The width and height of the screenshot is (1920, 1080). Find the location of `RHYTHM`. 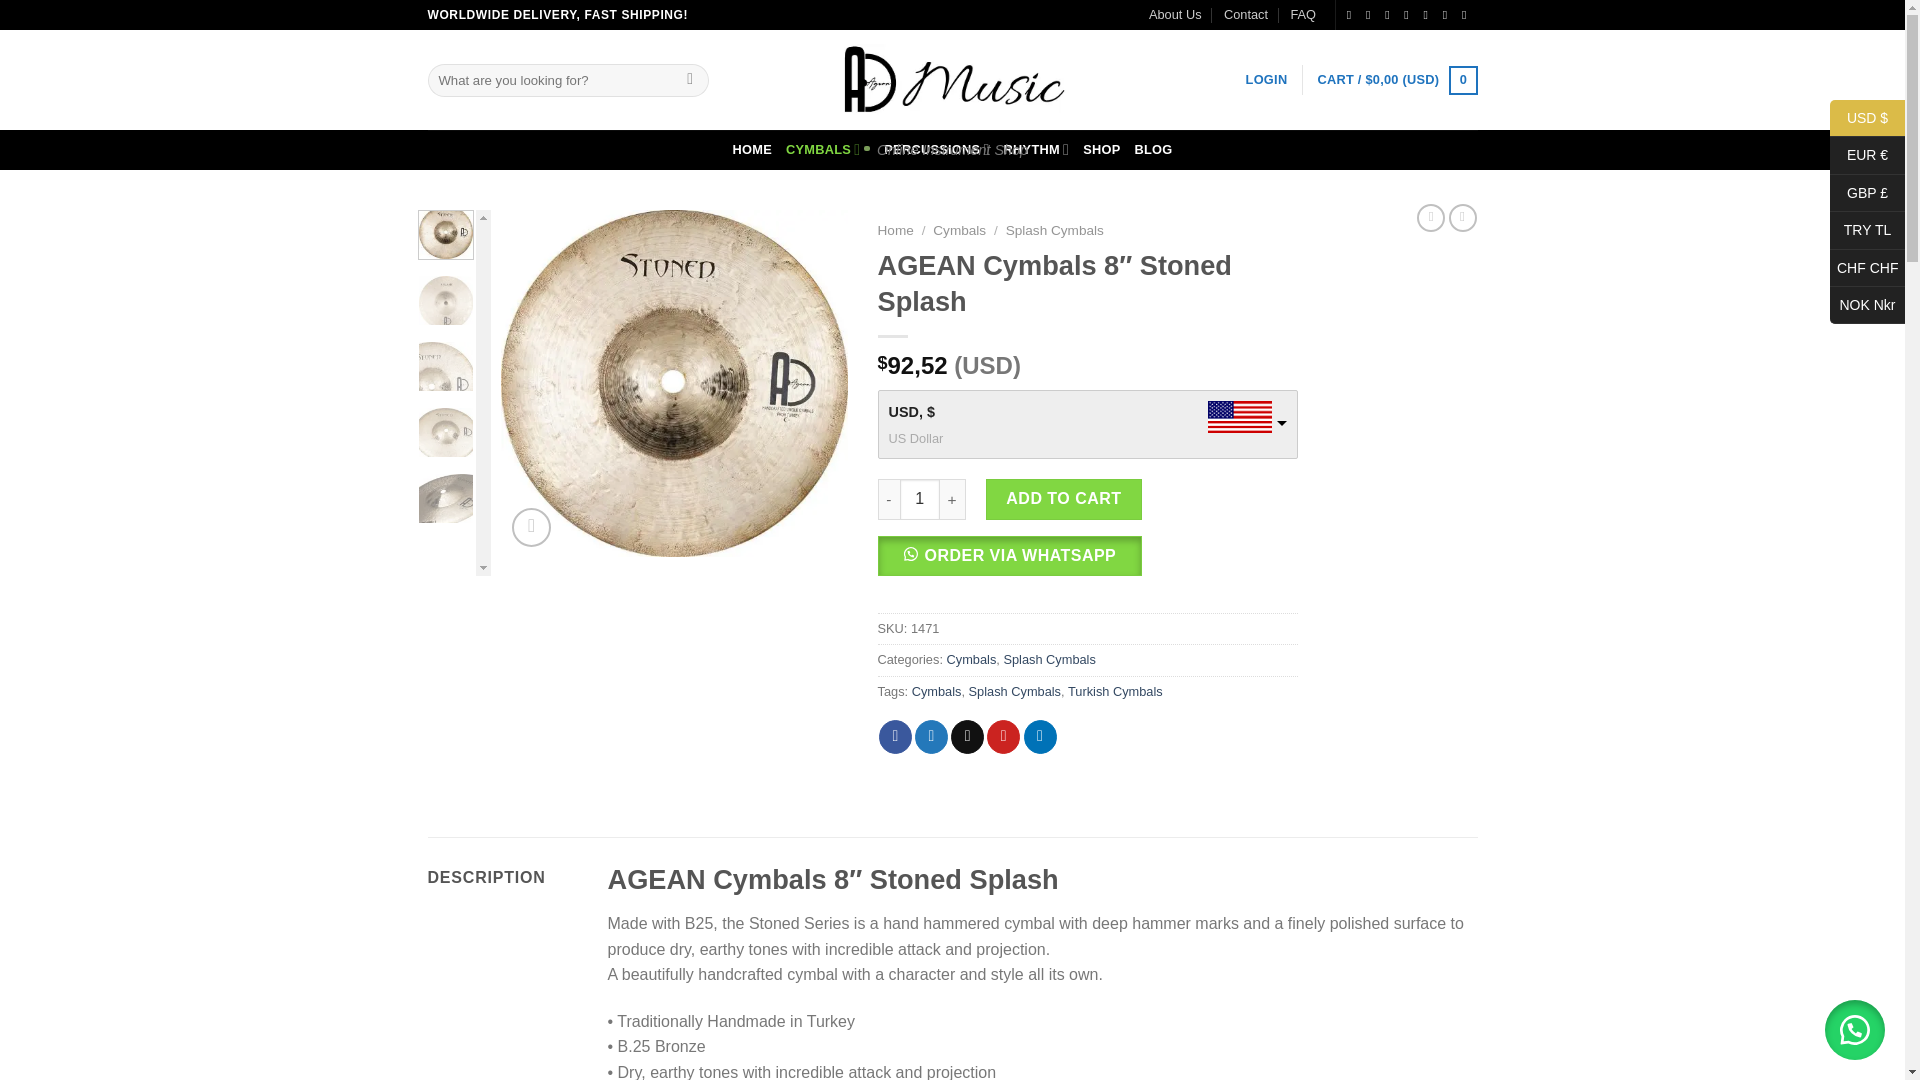

RHYTHM is located at coordinates (1036, 148).